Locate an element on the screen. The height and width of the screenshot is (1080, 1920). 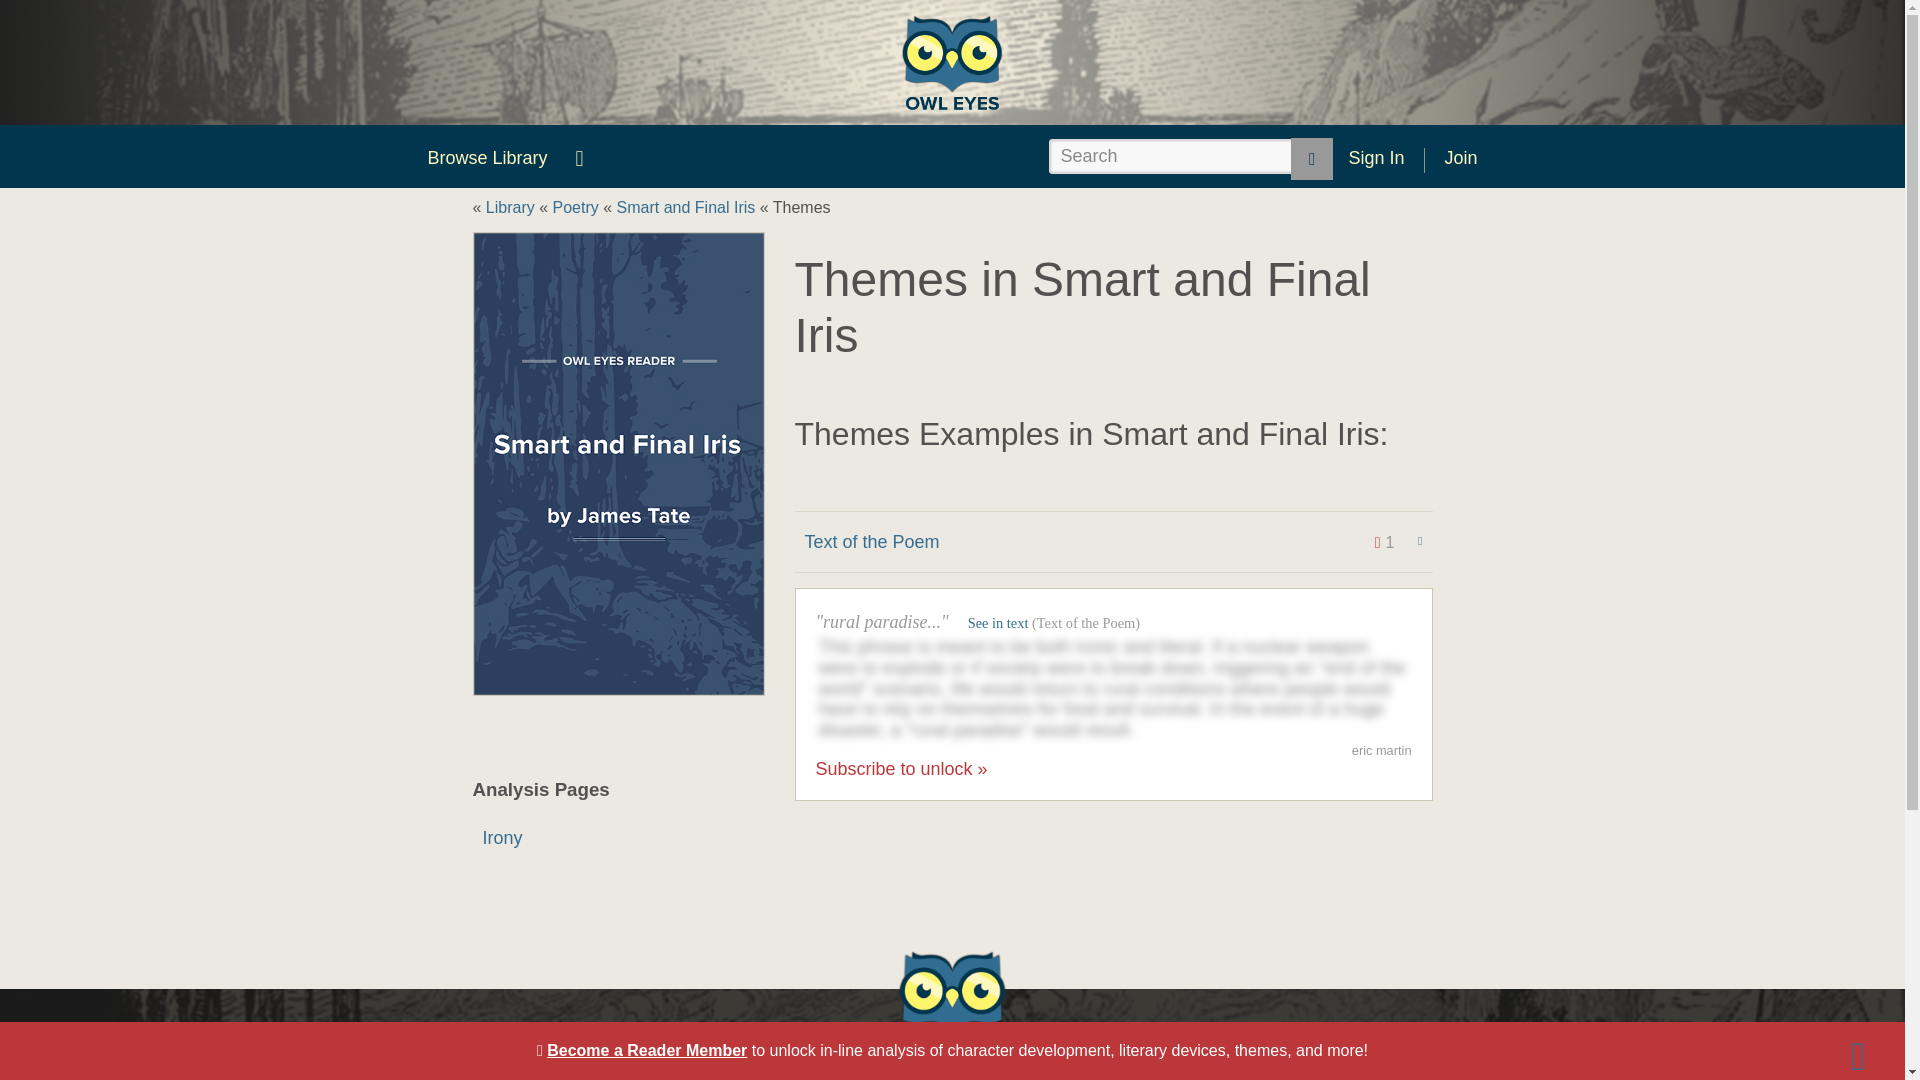
Sign In is located at coordinates (1375, 158).